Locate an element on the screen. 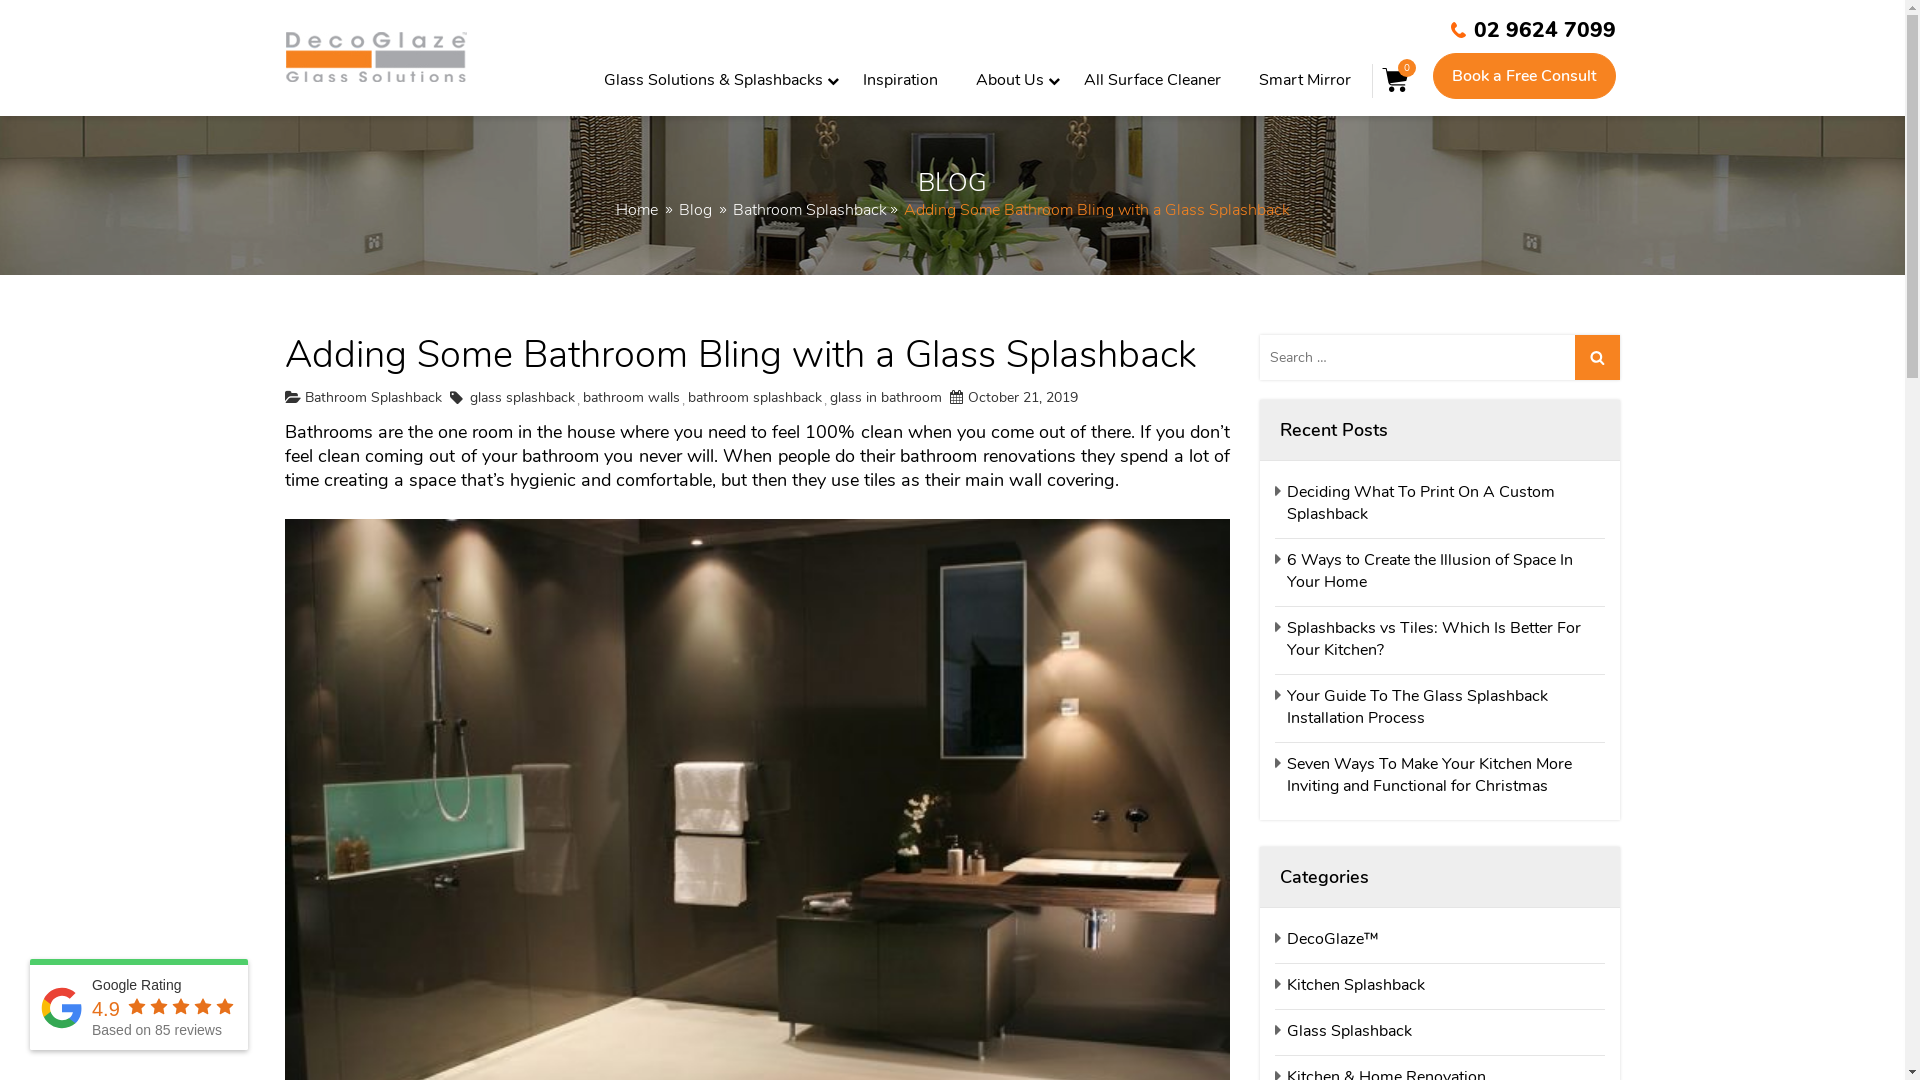  About Us is located at coordinates (1002, 85).